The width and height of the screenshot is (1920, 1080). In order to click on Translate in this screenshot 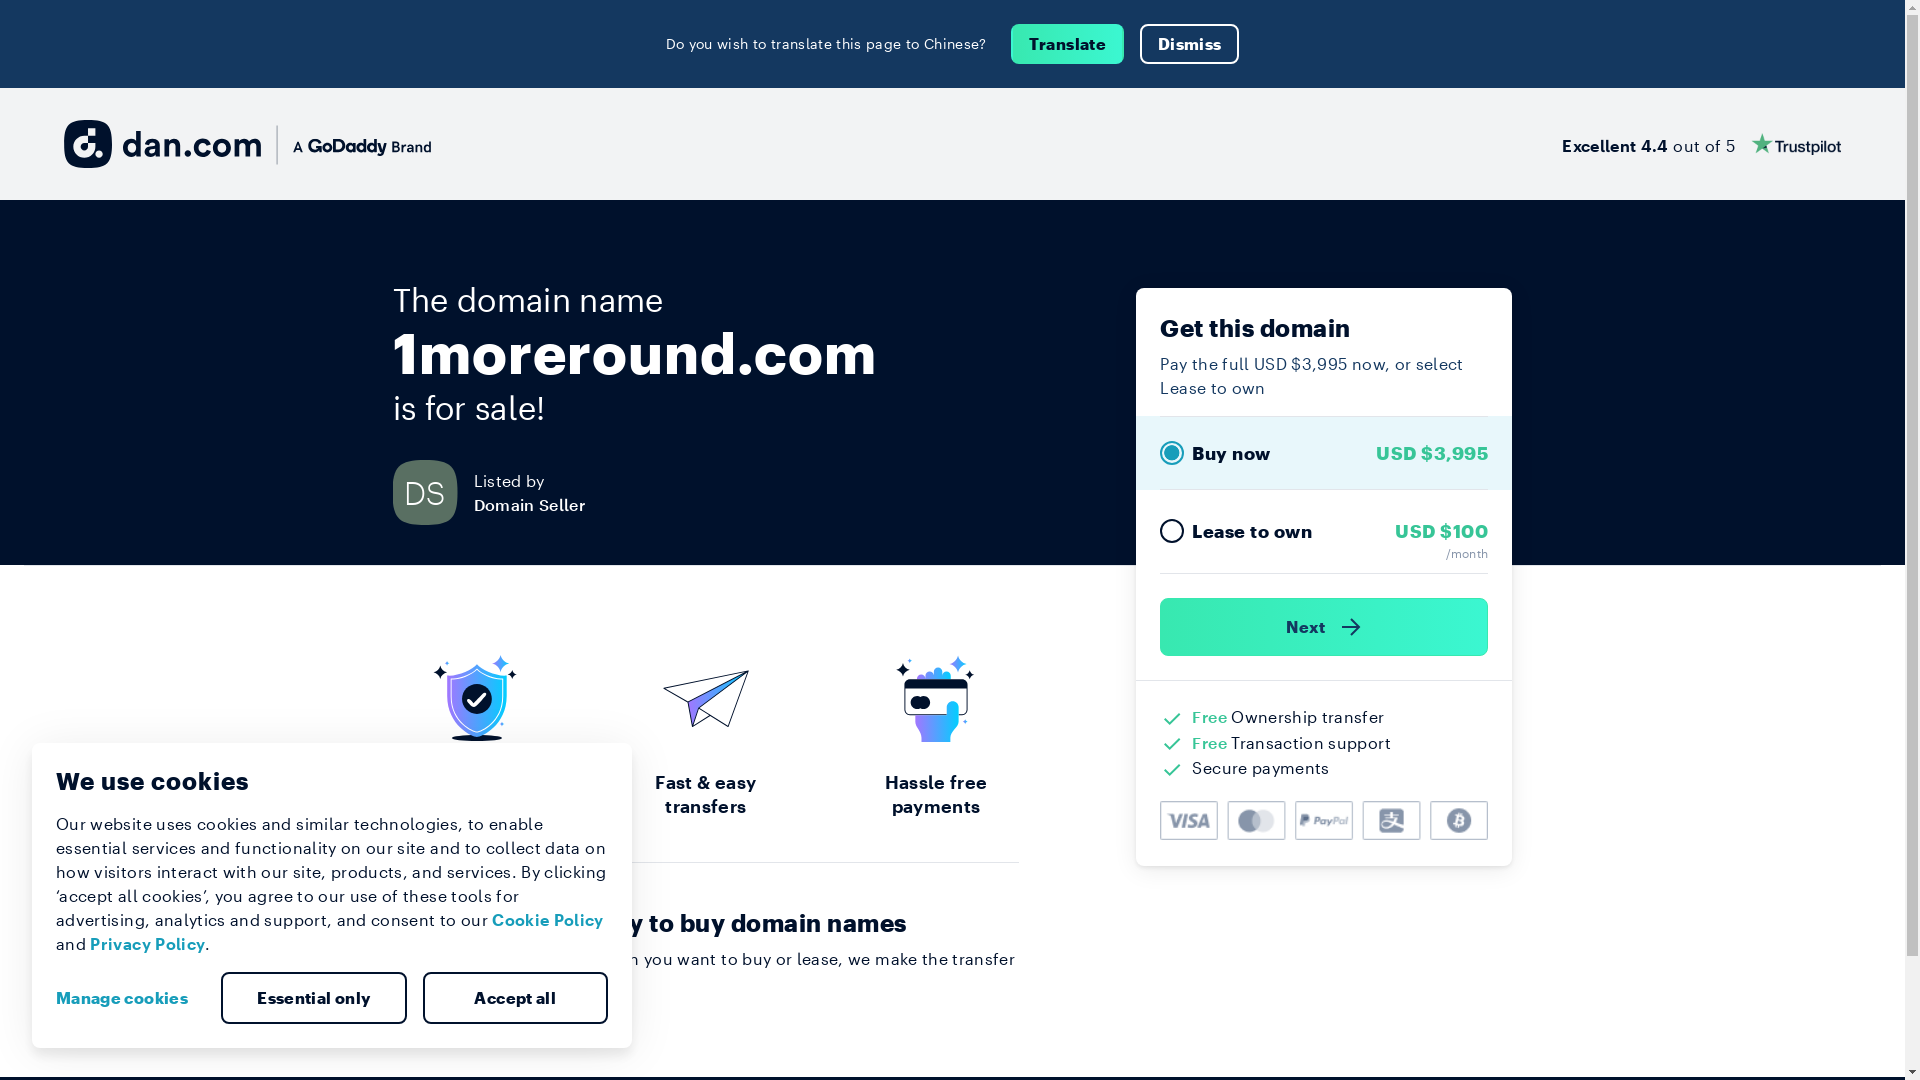, I will do `click(1068, 44)`.